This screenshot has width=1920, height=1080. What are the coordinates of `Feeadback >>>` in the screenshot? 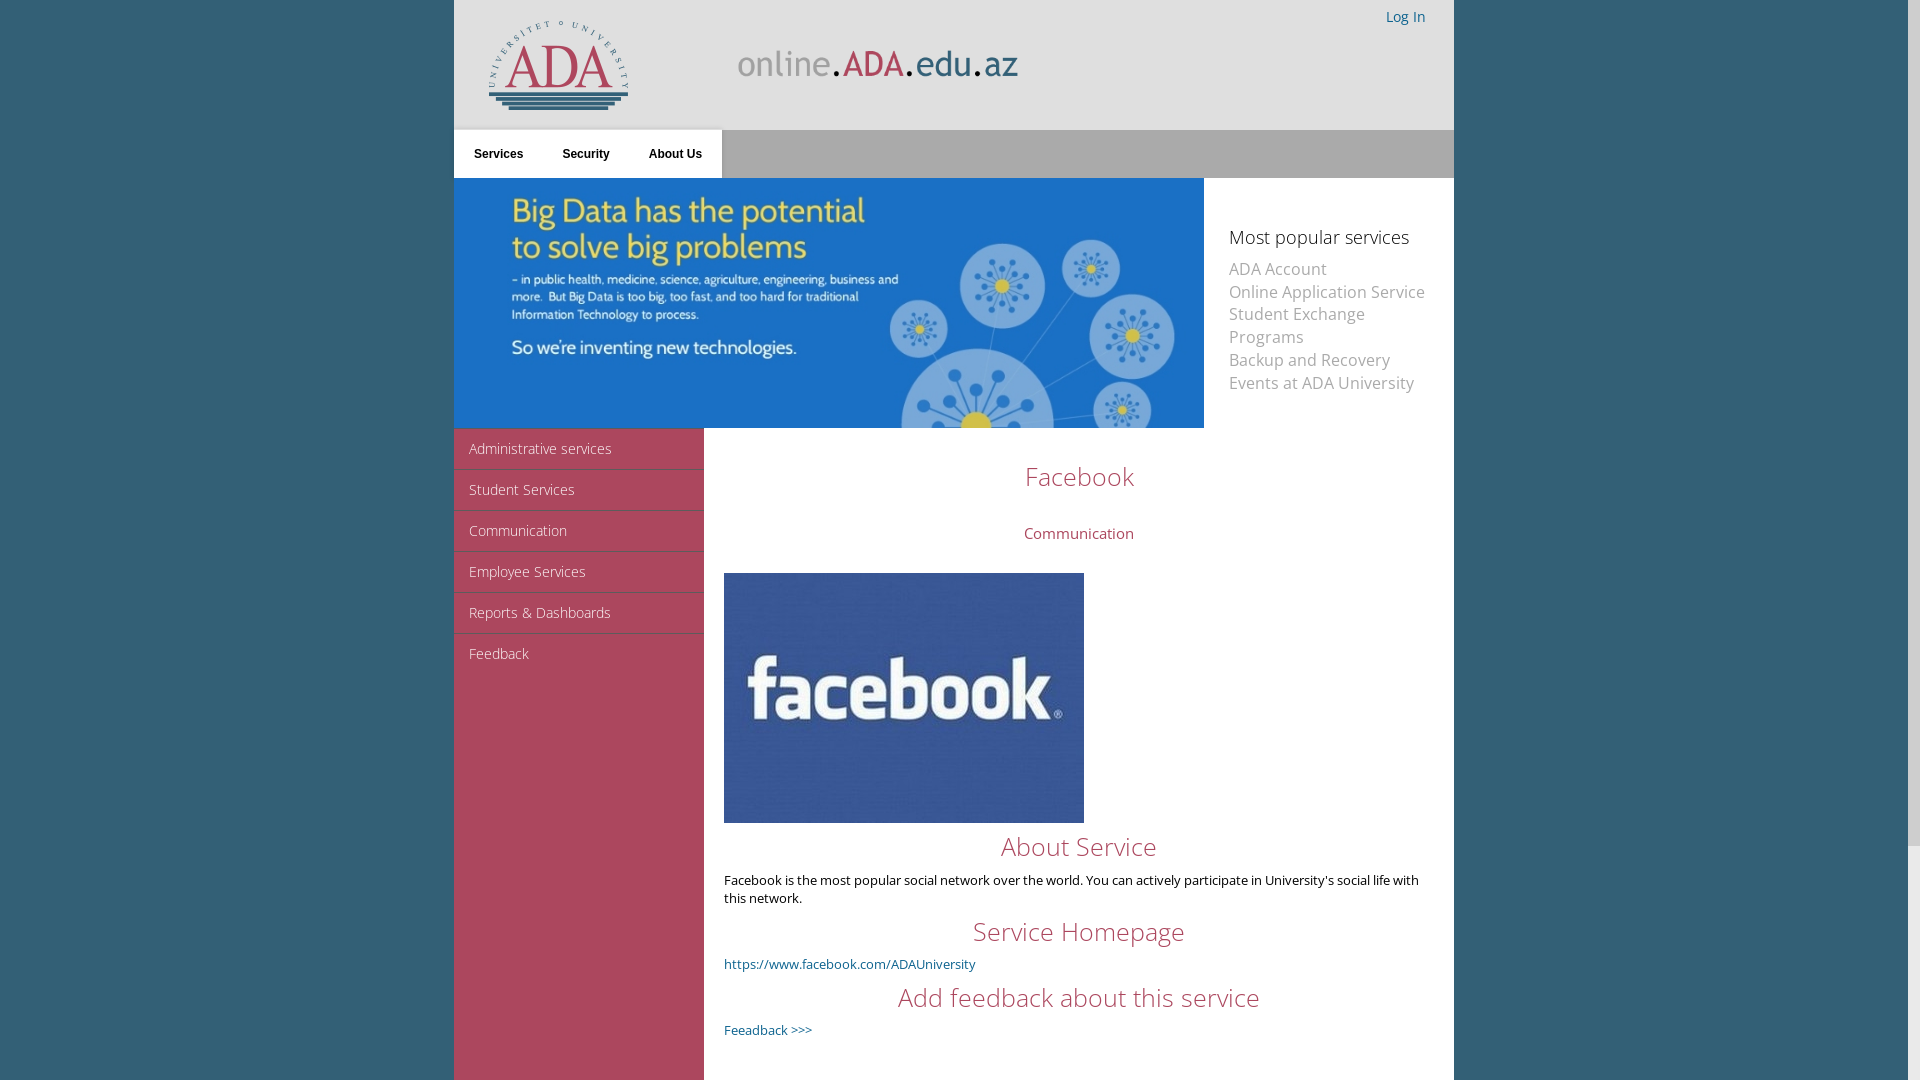 It's located at (768, 1030).